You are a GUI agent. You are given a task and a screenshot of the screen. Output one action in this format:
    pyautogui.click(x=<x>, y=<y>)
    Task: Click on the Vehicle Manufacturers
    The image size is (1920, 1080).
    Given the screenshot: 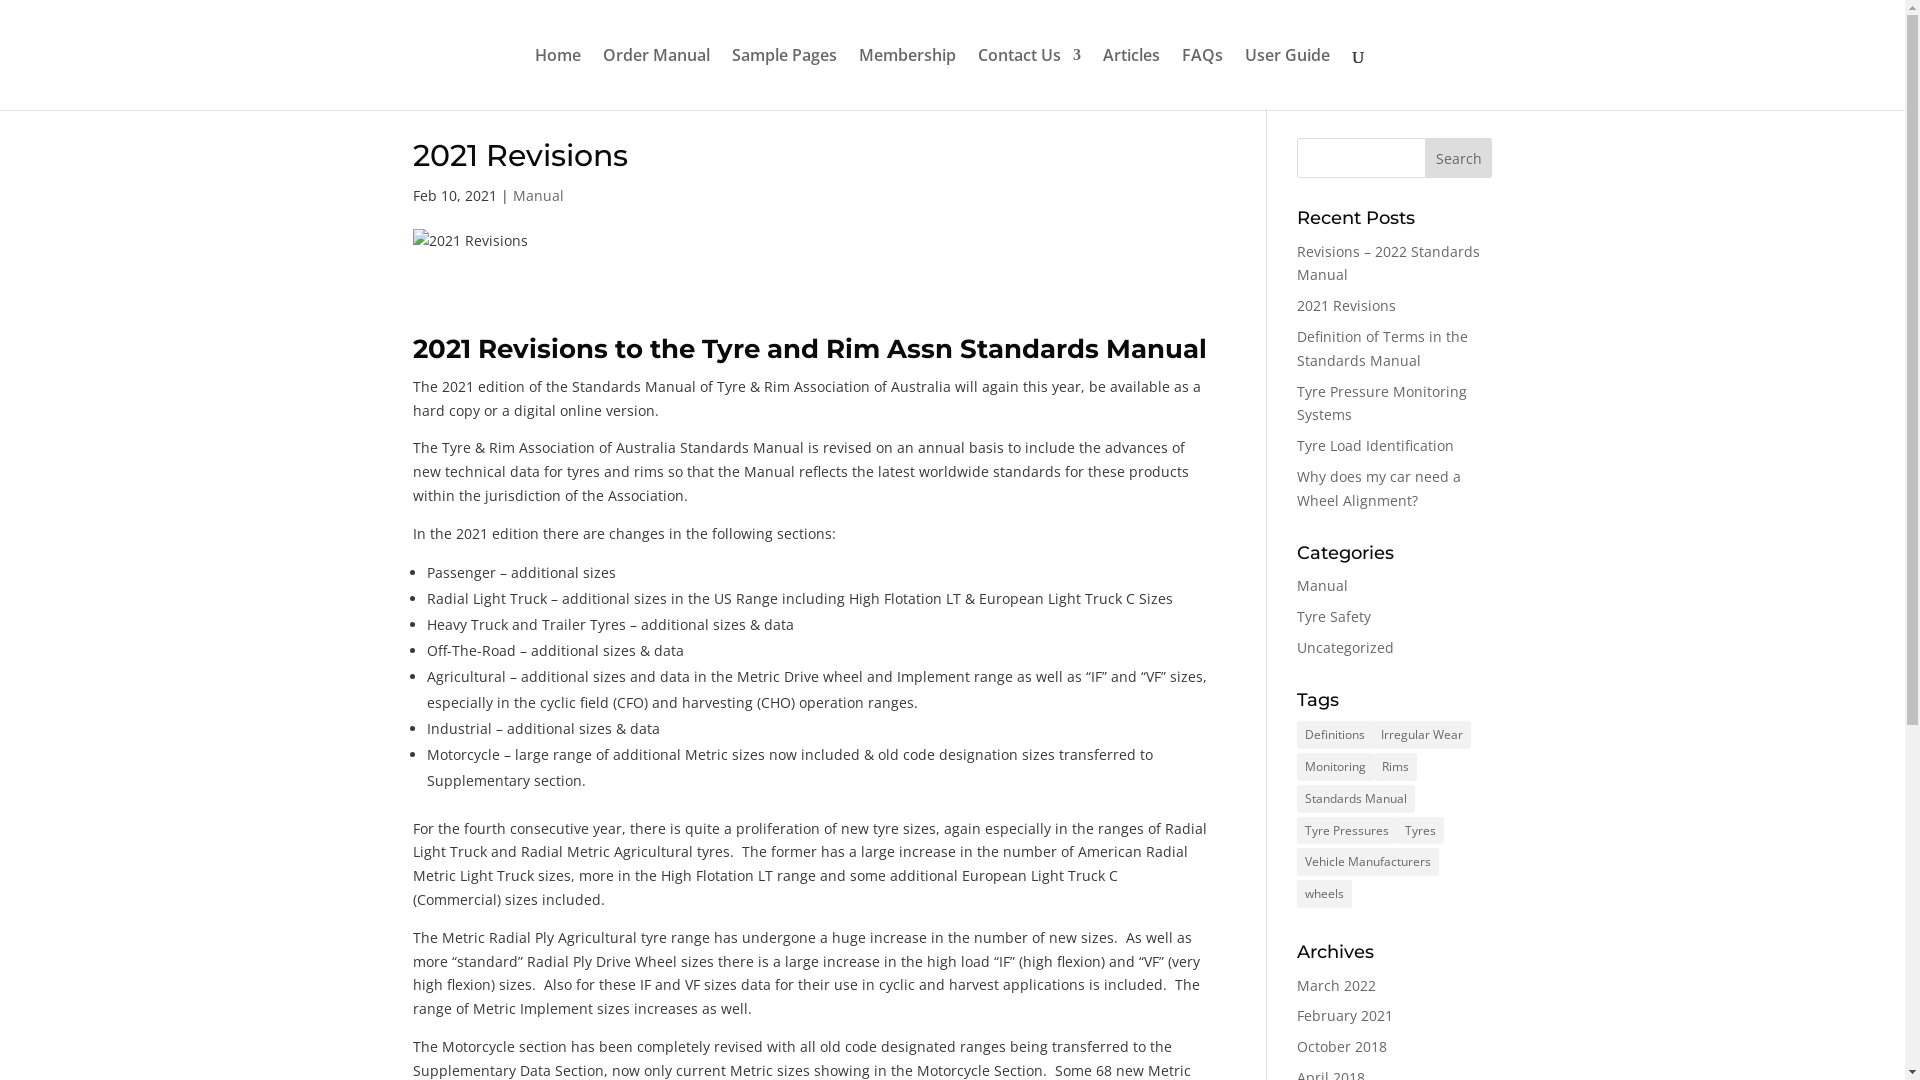 What is the action you would take?
    pyautogui.click(x=1368, y=862)
    